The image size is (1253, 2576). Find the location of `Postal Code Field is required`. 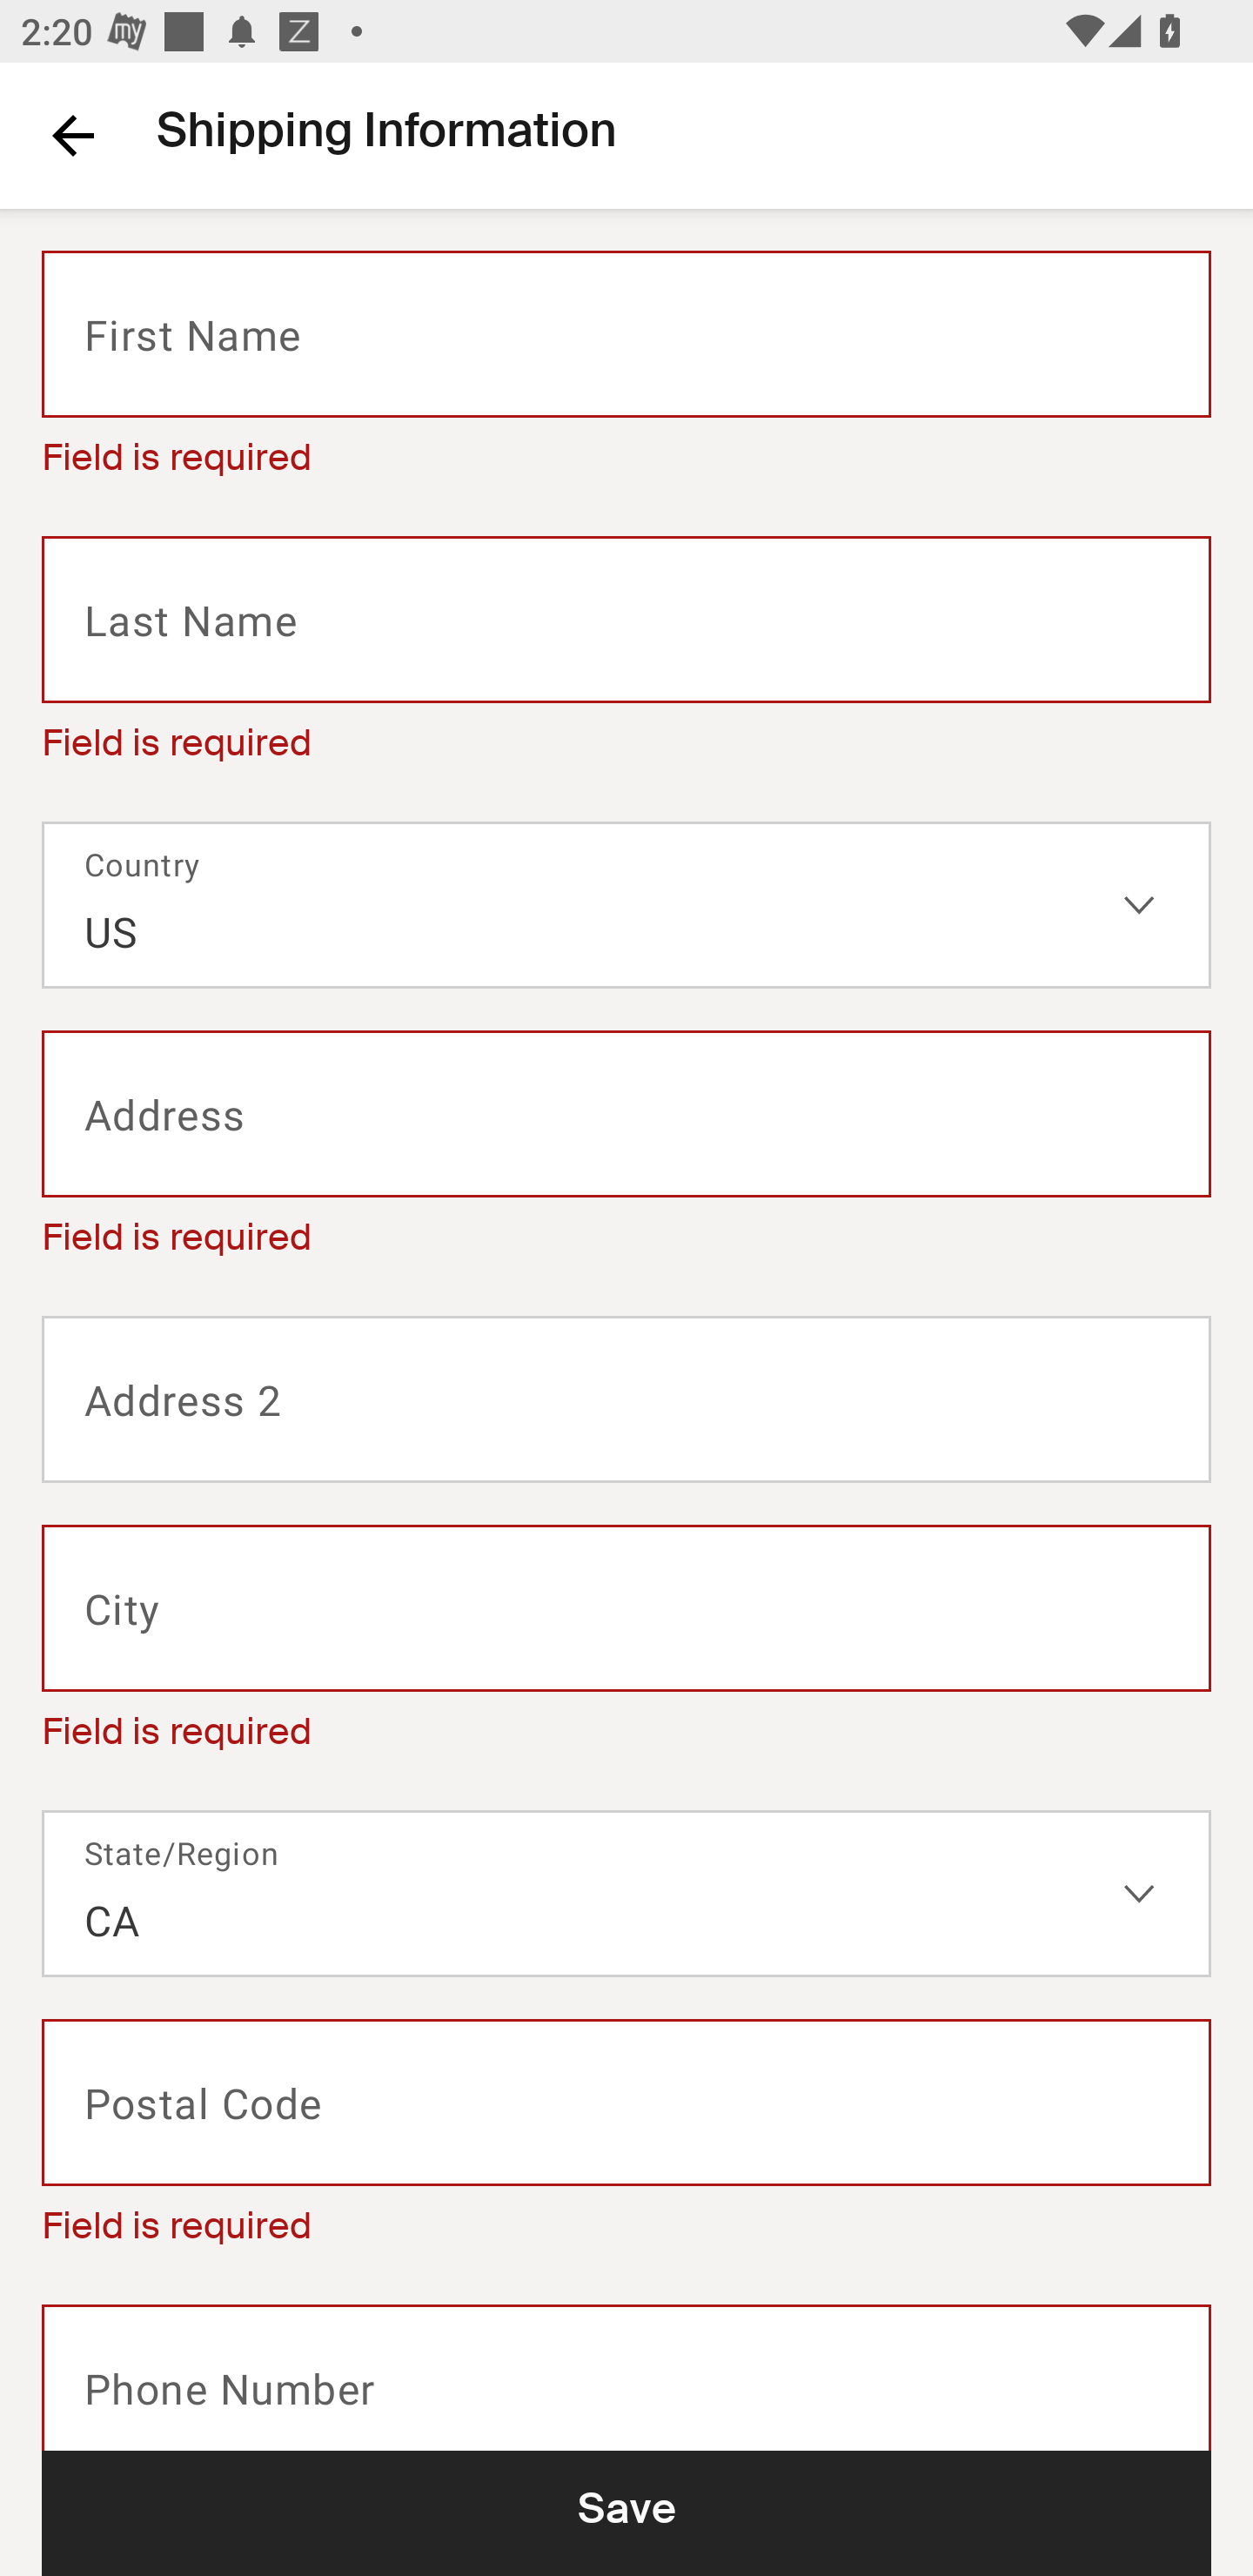

Postal Code Field is required is located at coordinates (626, 2140).